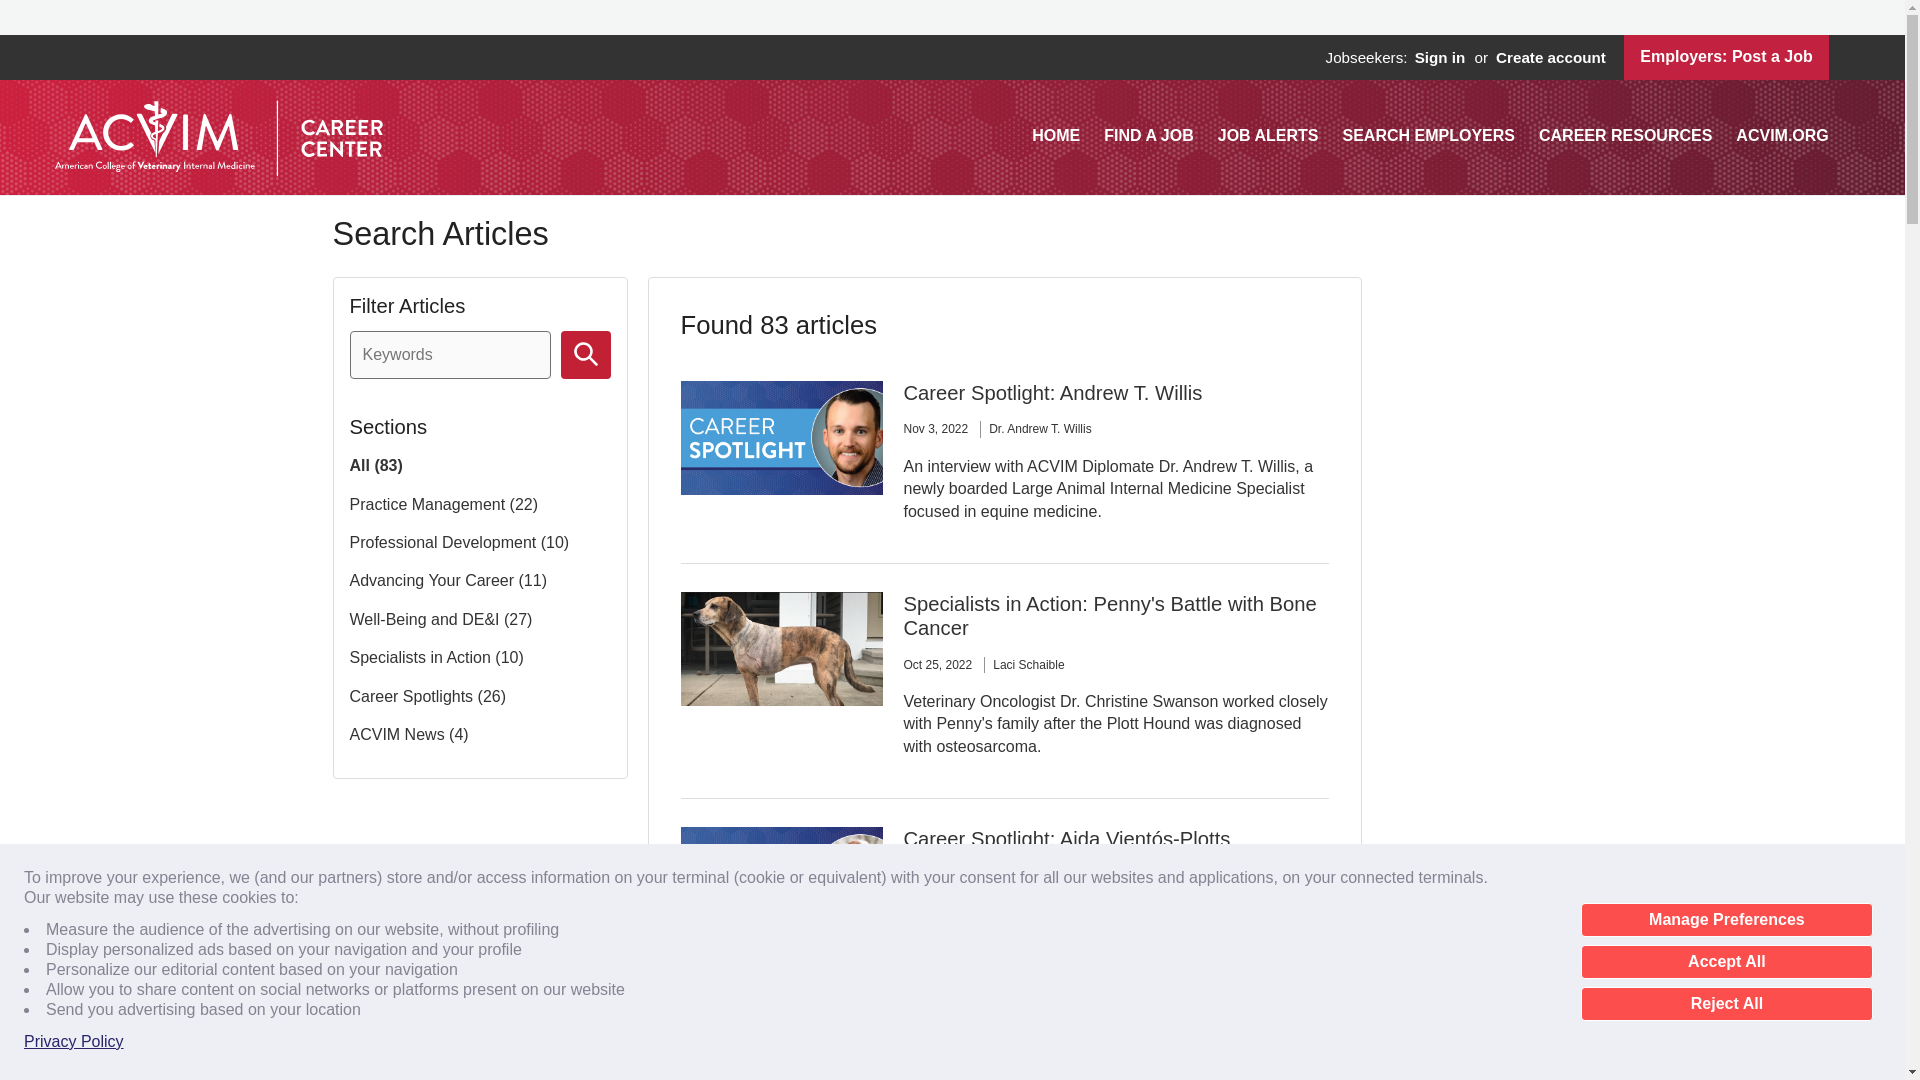 This screenshot has height=1080, width=1920. Describe the element at coordinates (1550, 58) in the screenshot. I see `Create account` at that location.